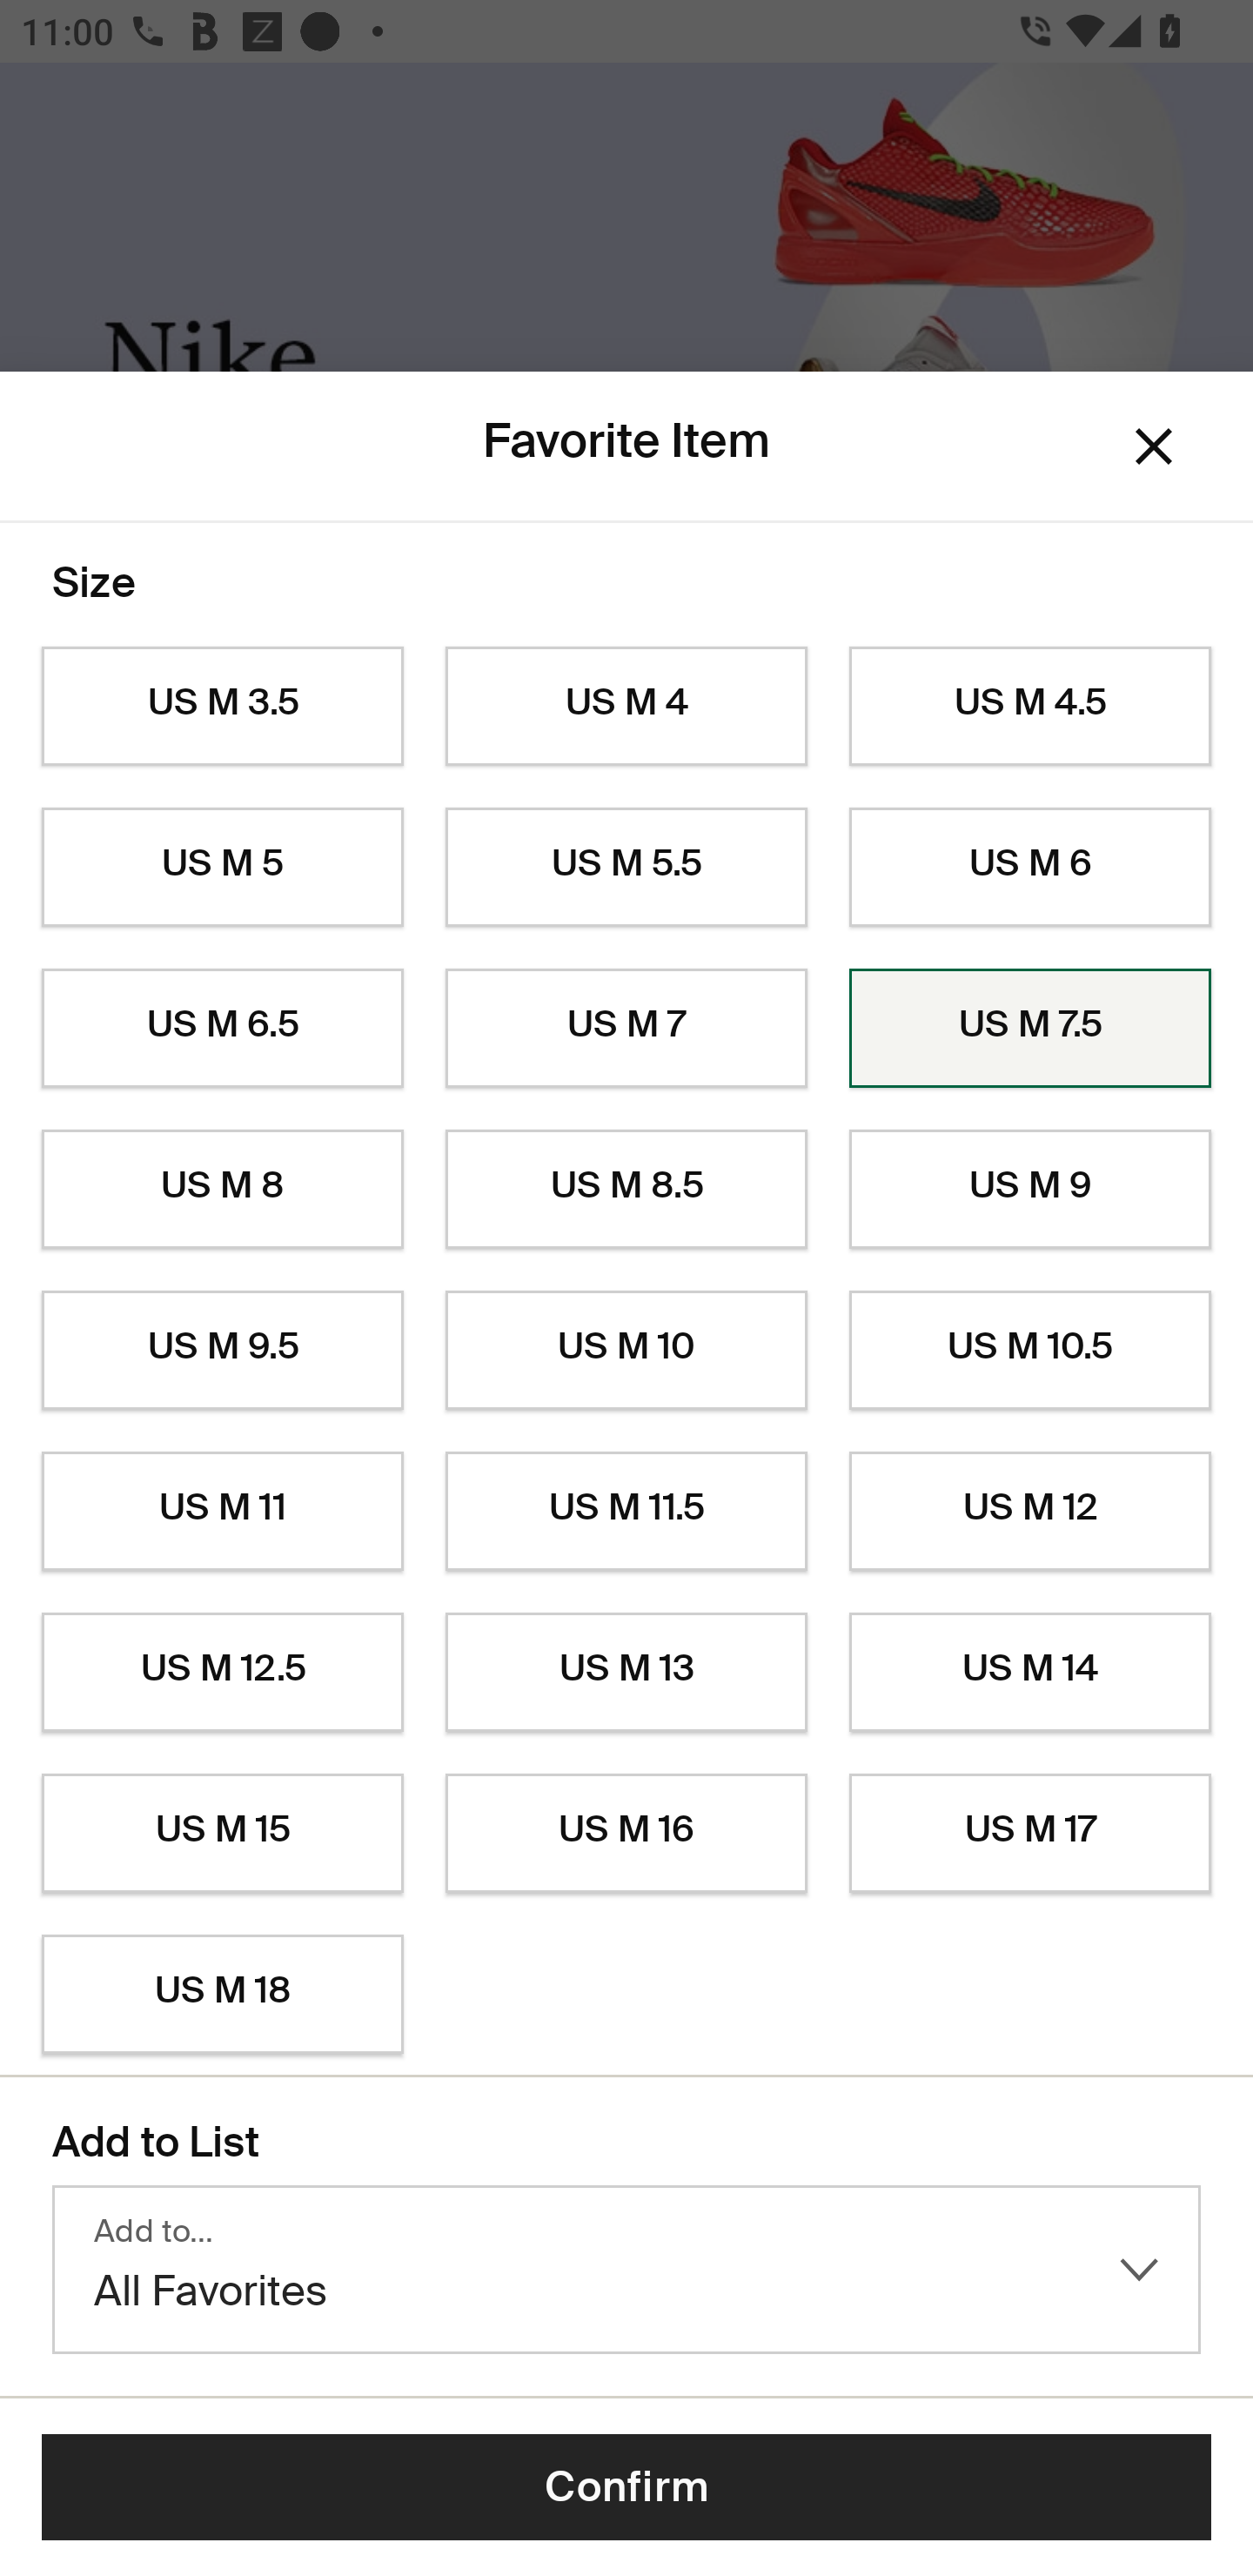  What do you see at coordinates (222, 1511) in the screenshot?
I see `US M 11` at bounding box center [222, 1511].